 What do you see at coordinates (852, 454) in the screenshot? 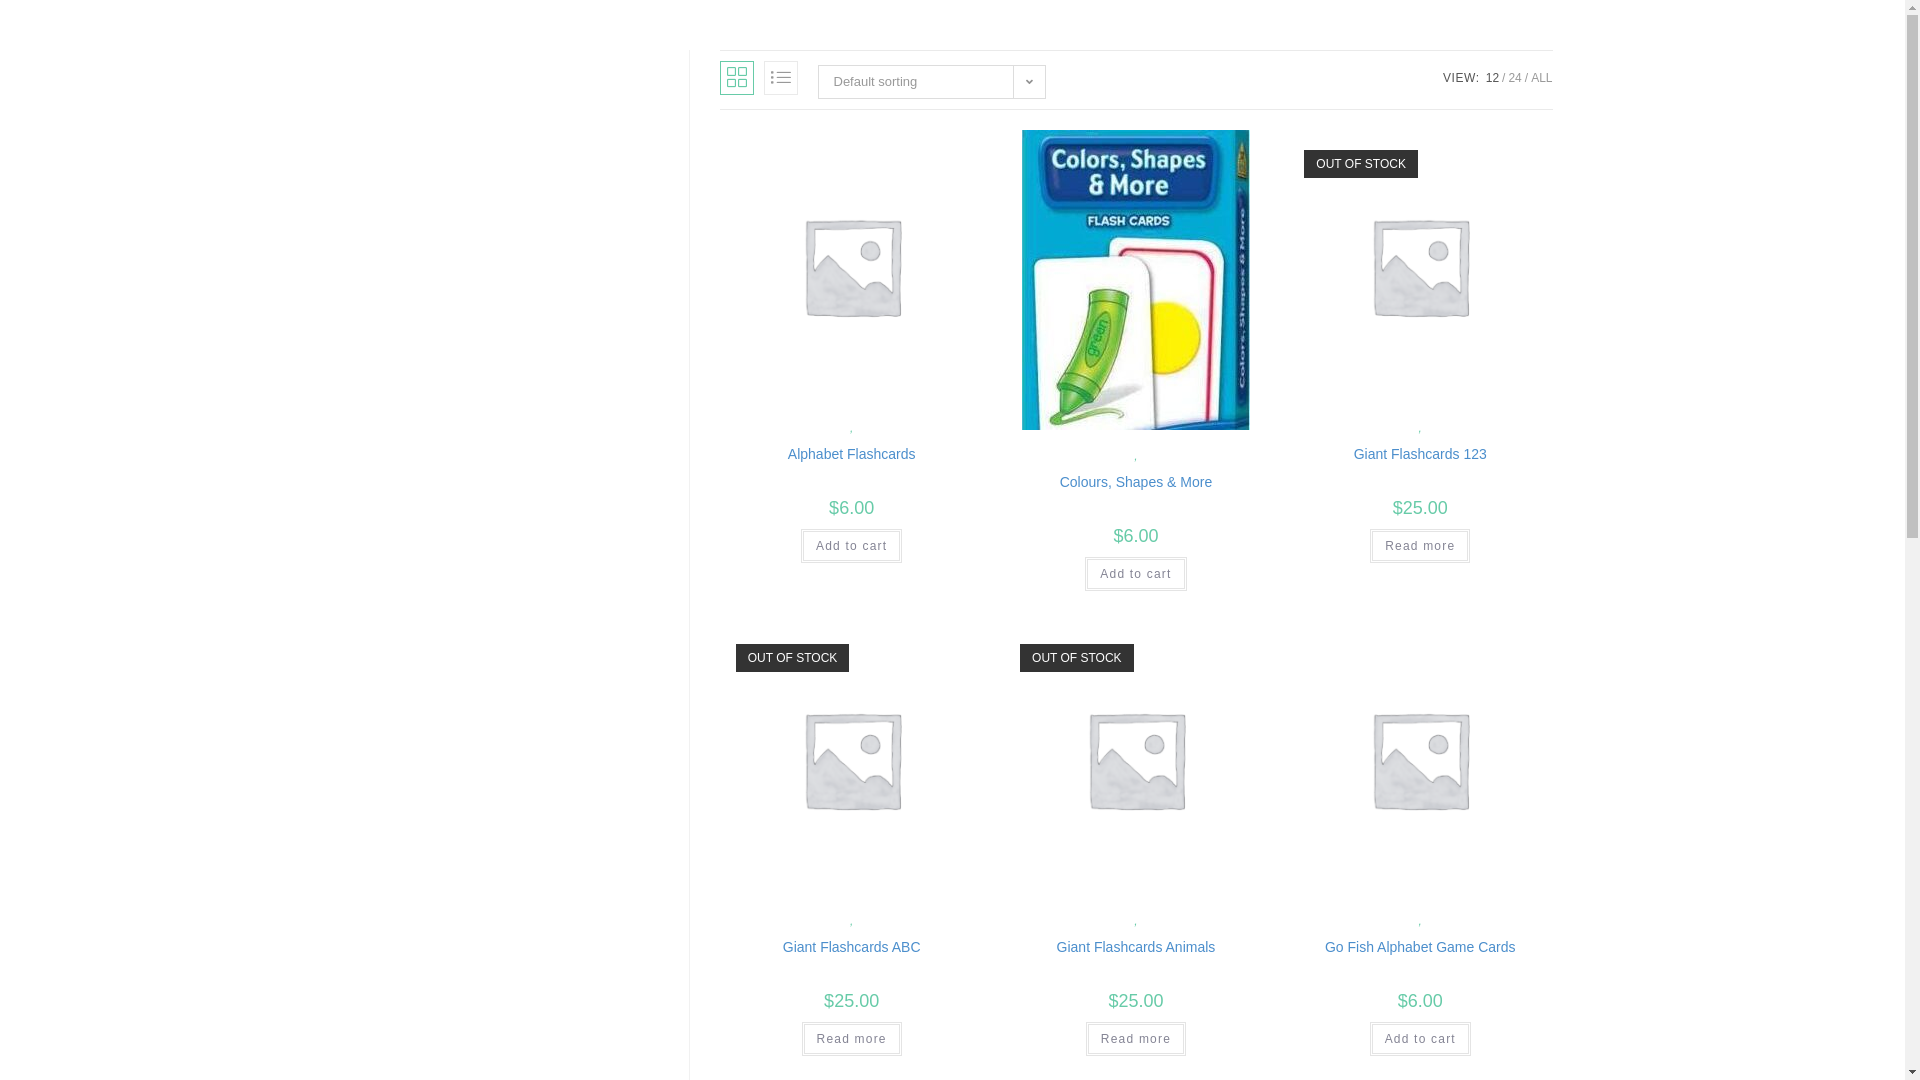
I see `Alphabet Flashcards` at bounding box center [852, 454].